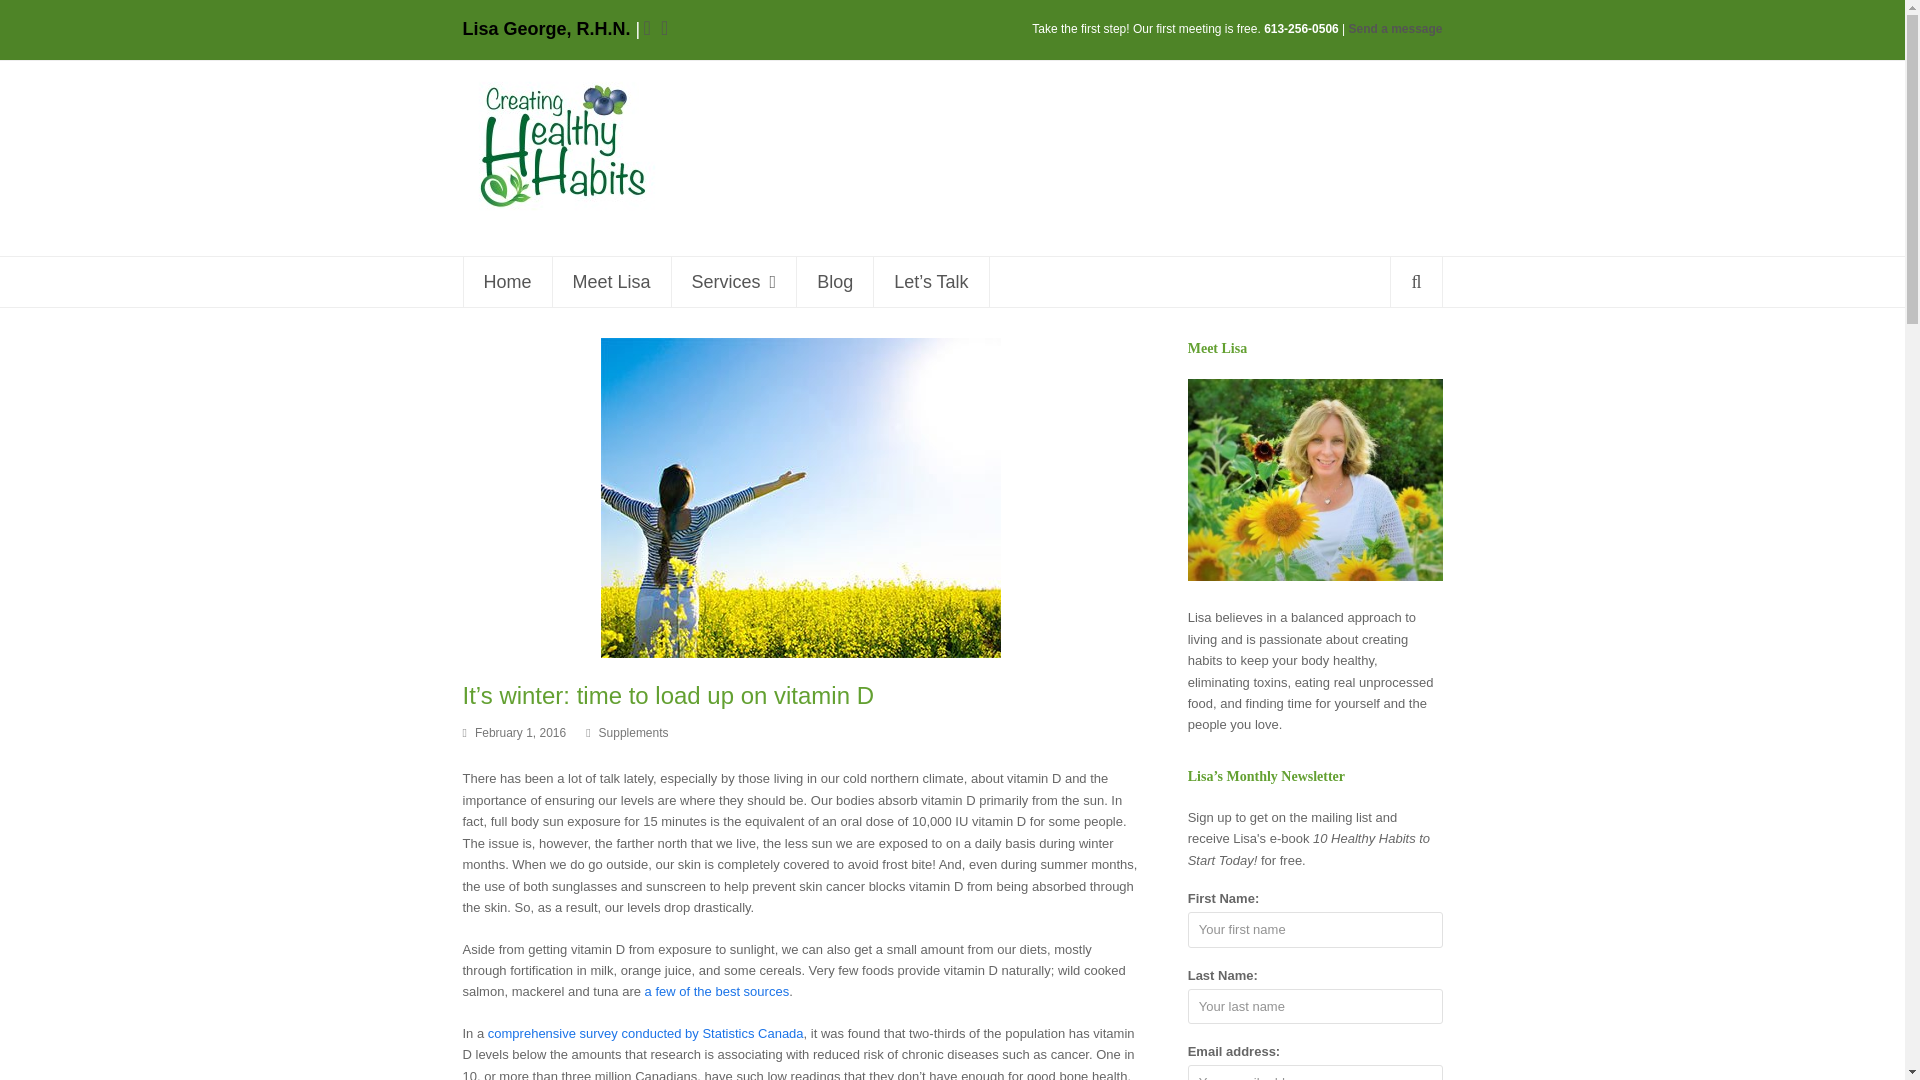  What do you see at coordinates (634, 732) in the screenshot?
I see `Supplements` at bounding box center [634, 732].